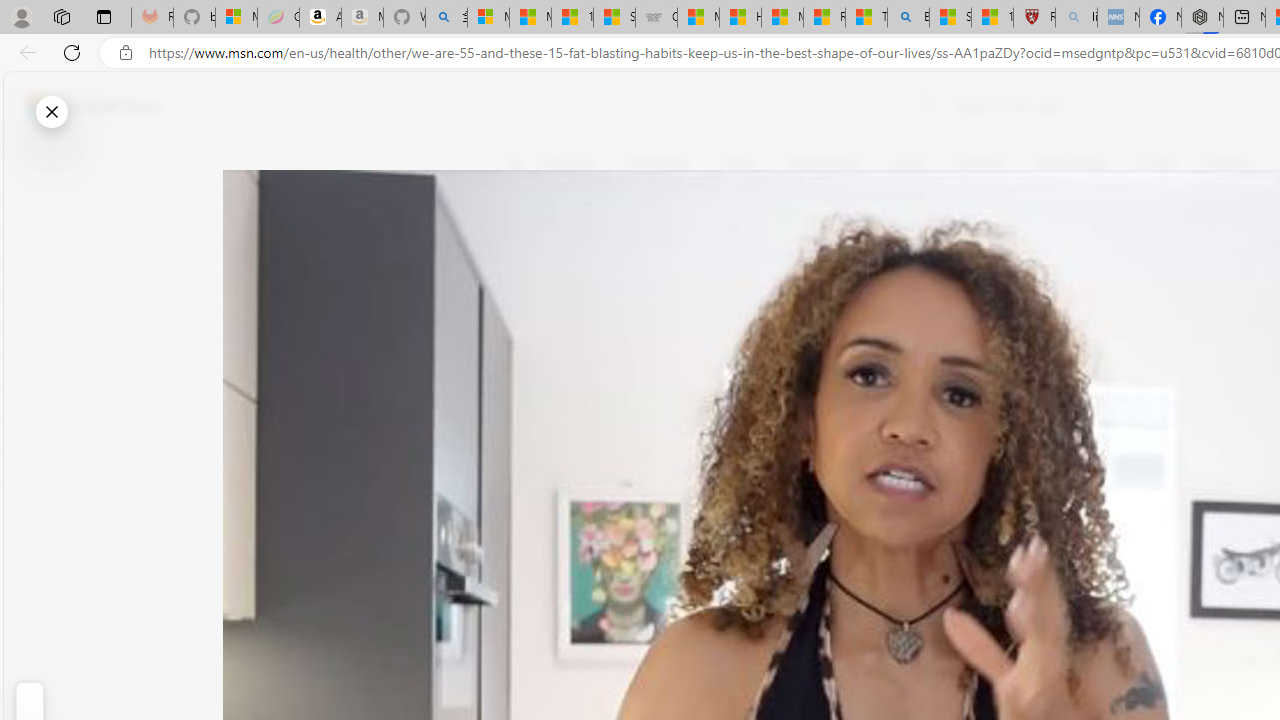 The height and width of the screenshot is (720, 1280). I want to click on Recipes - MSN, so click(824, 18).